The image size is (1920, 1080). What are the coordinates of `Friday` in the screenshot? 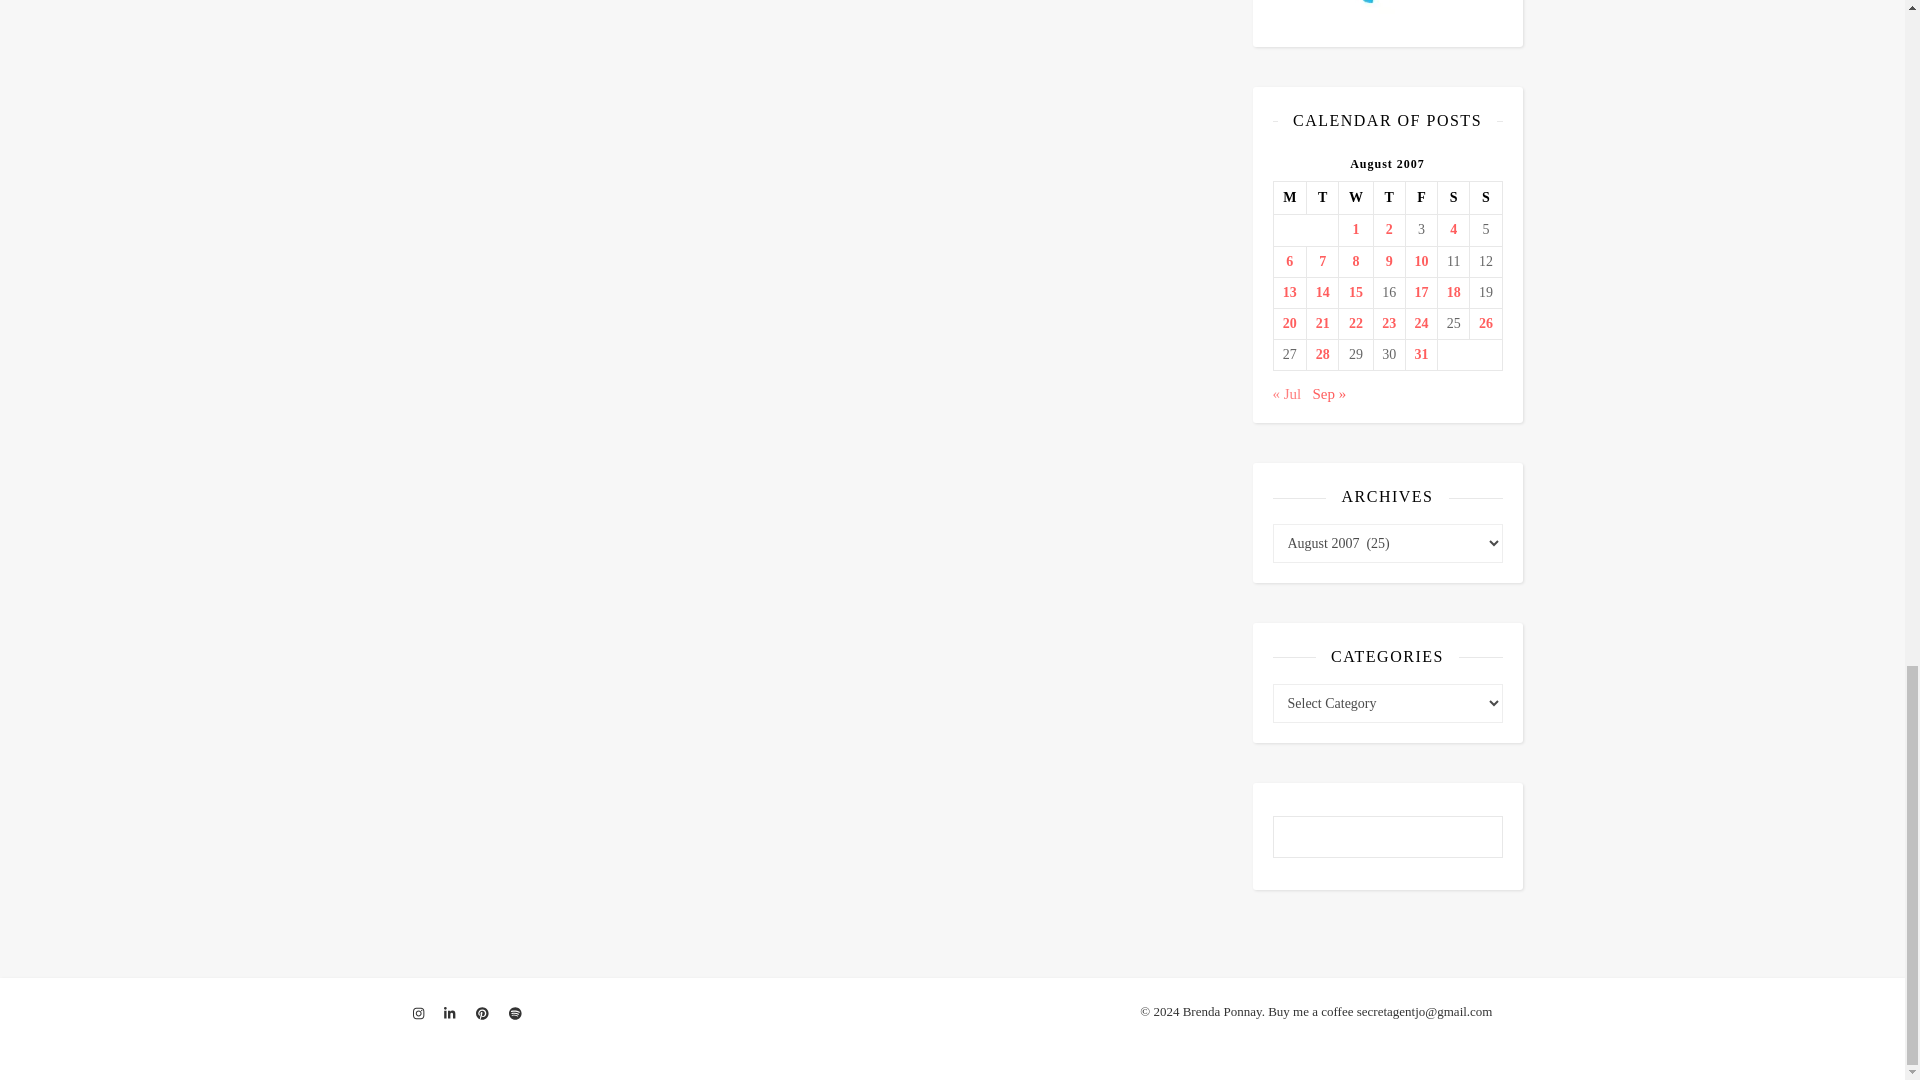 It's located at (1420, 198).